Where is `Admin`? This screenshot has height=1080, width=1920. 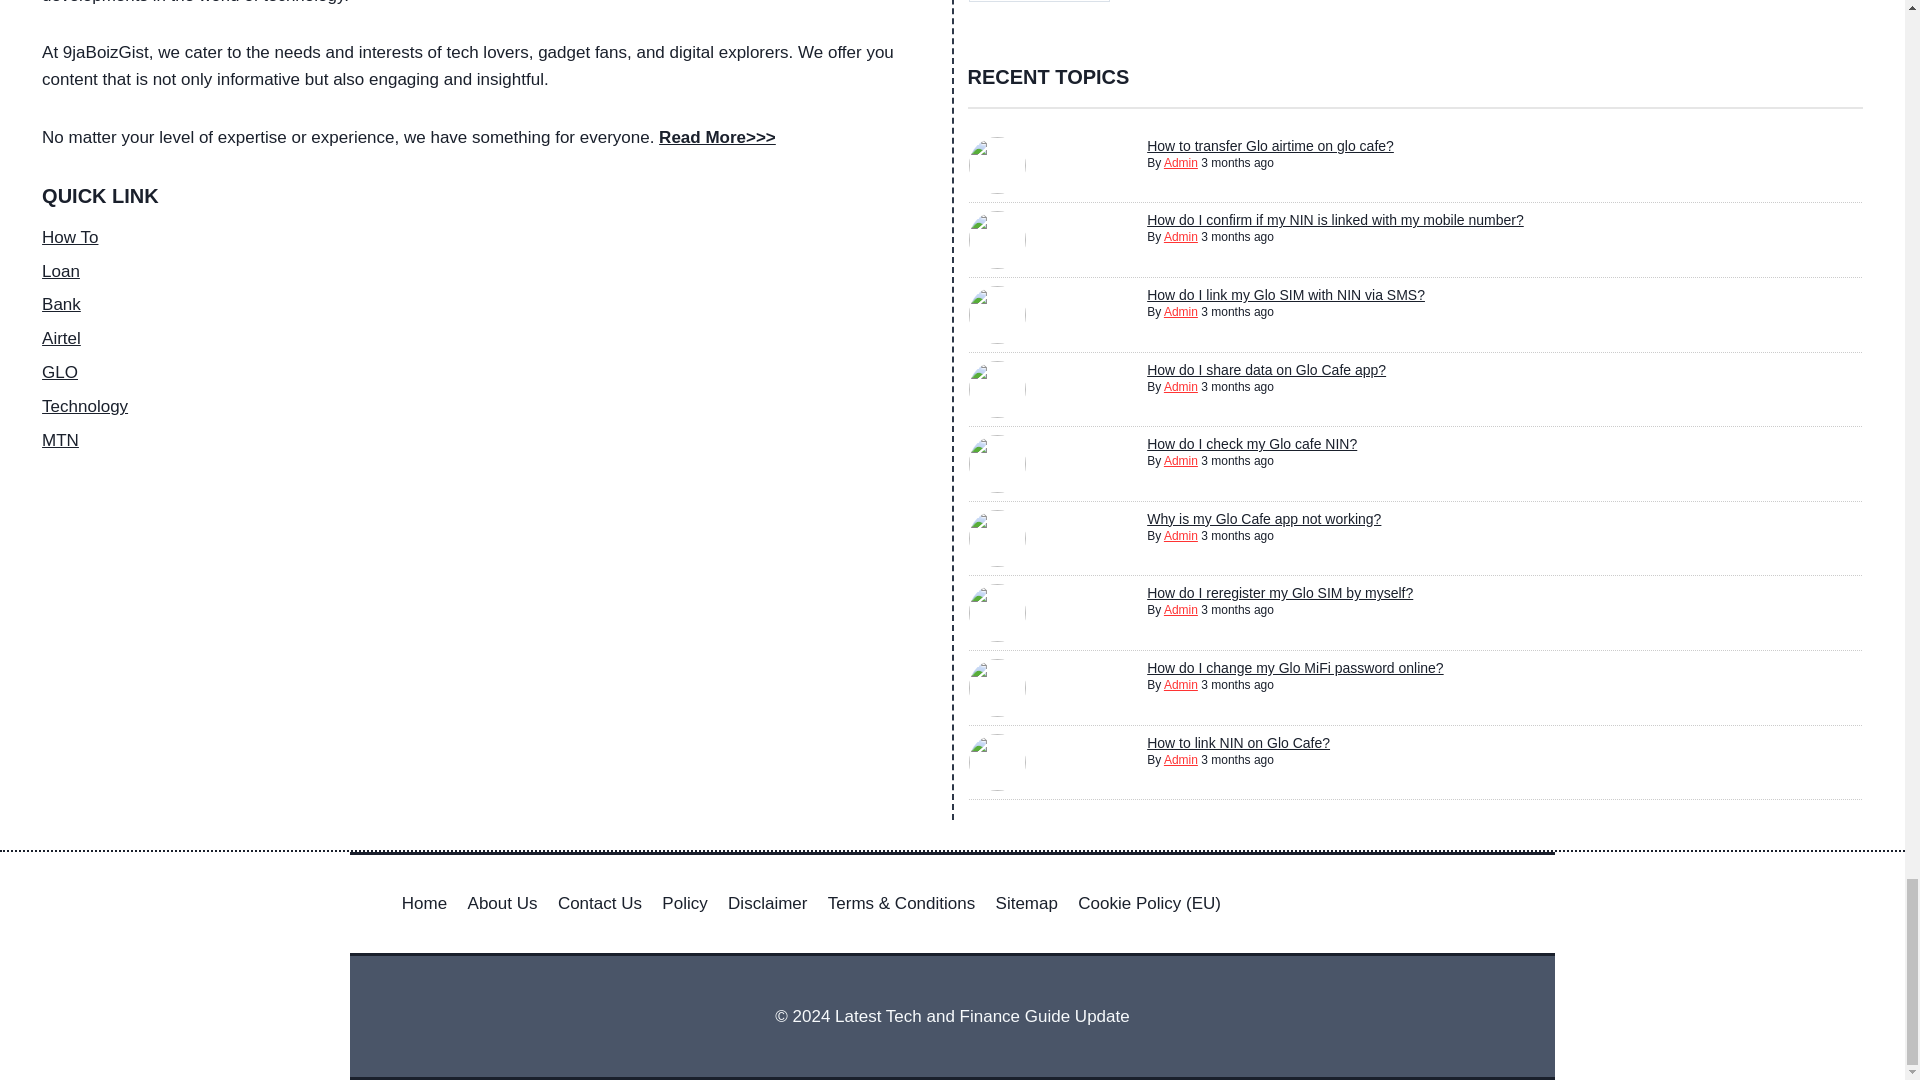
Admin is located at coordinates (1180, 162).